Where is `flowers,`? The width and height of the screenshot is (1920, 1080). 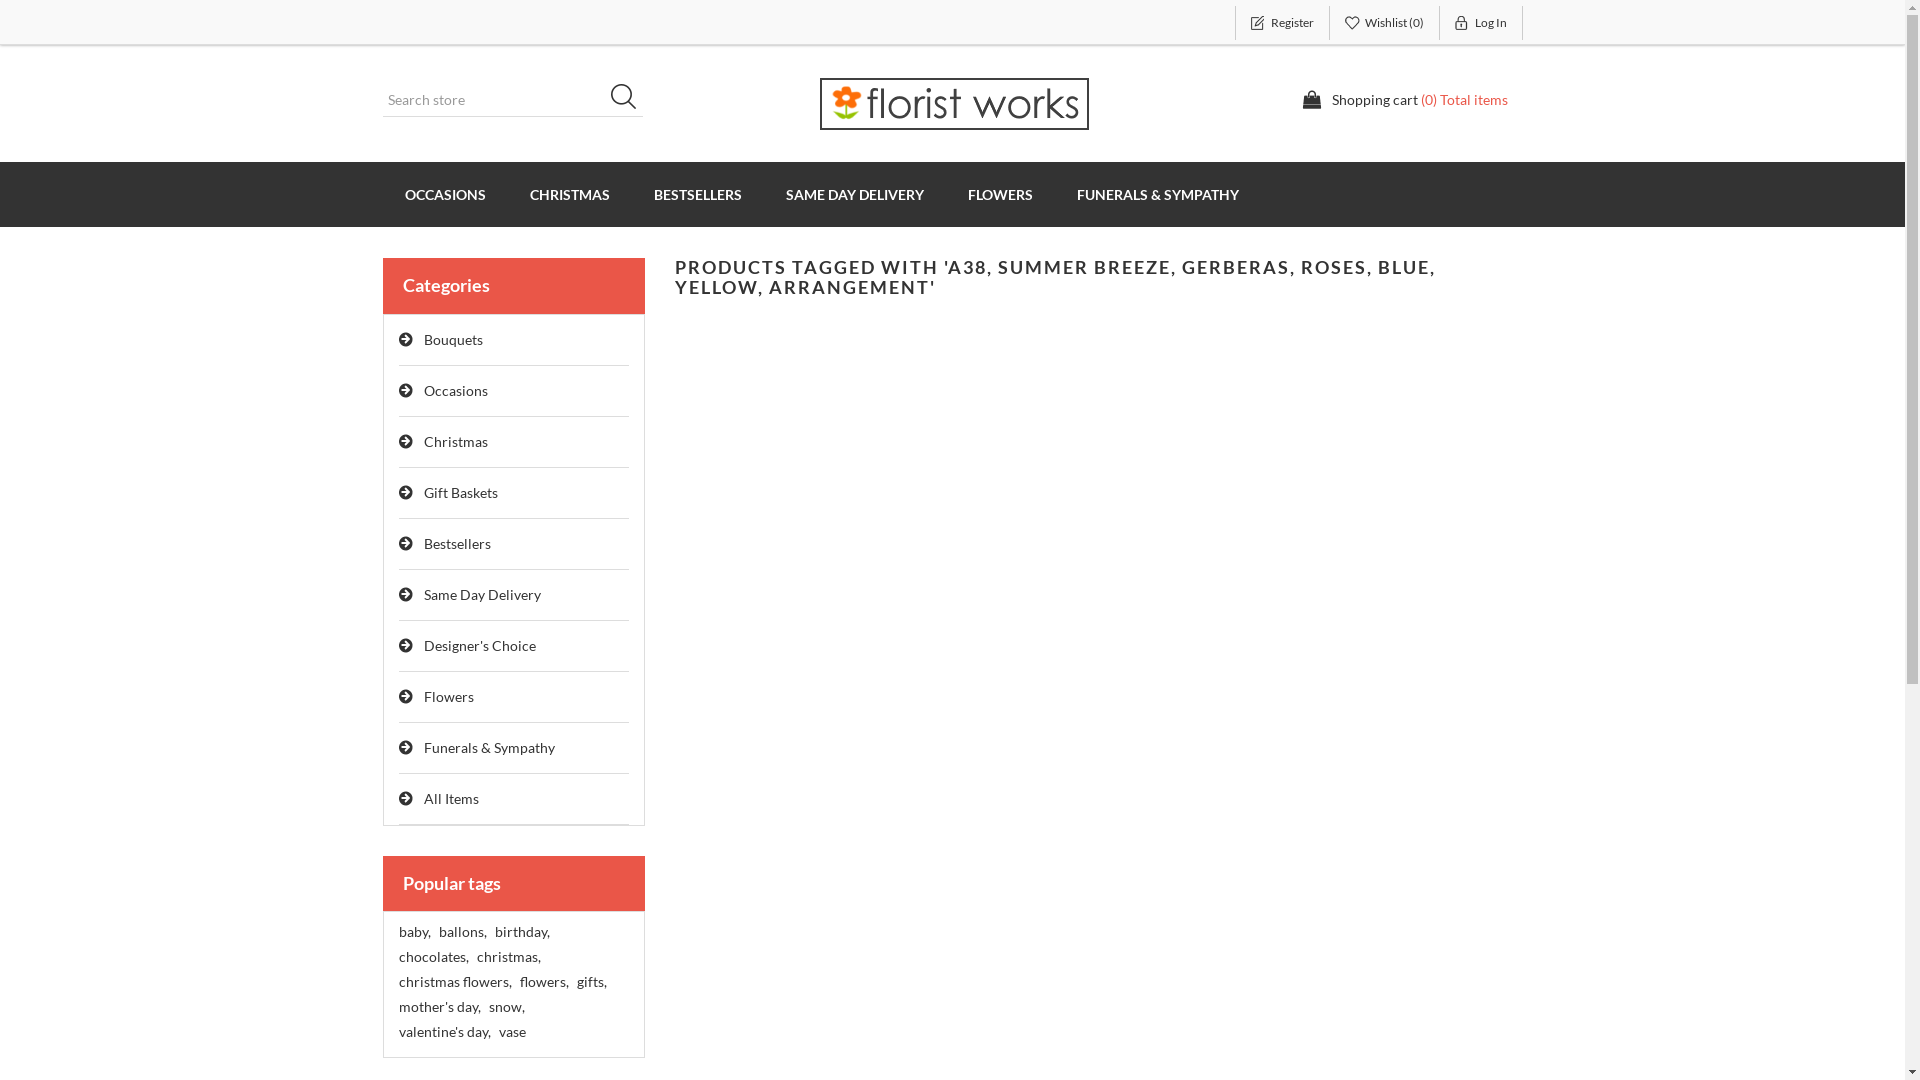 flowers, is located at coordinates (544, 982).